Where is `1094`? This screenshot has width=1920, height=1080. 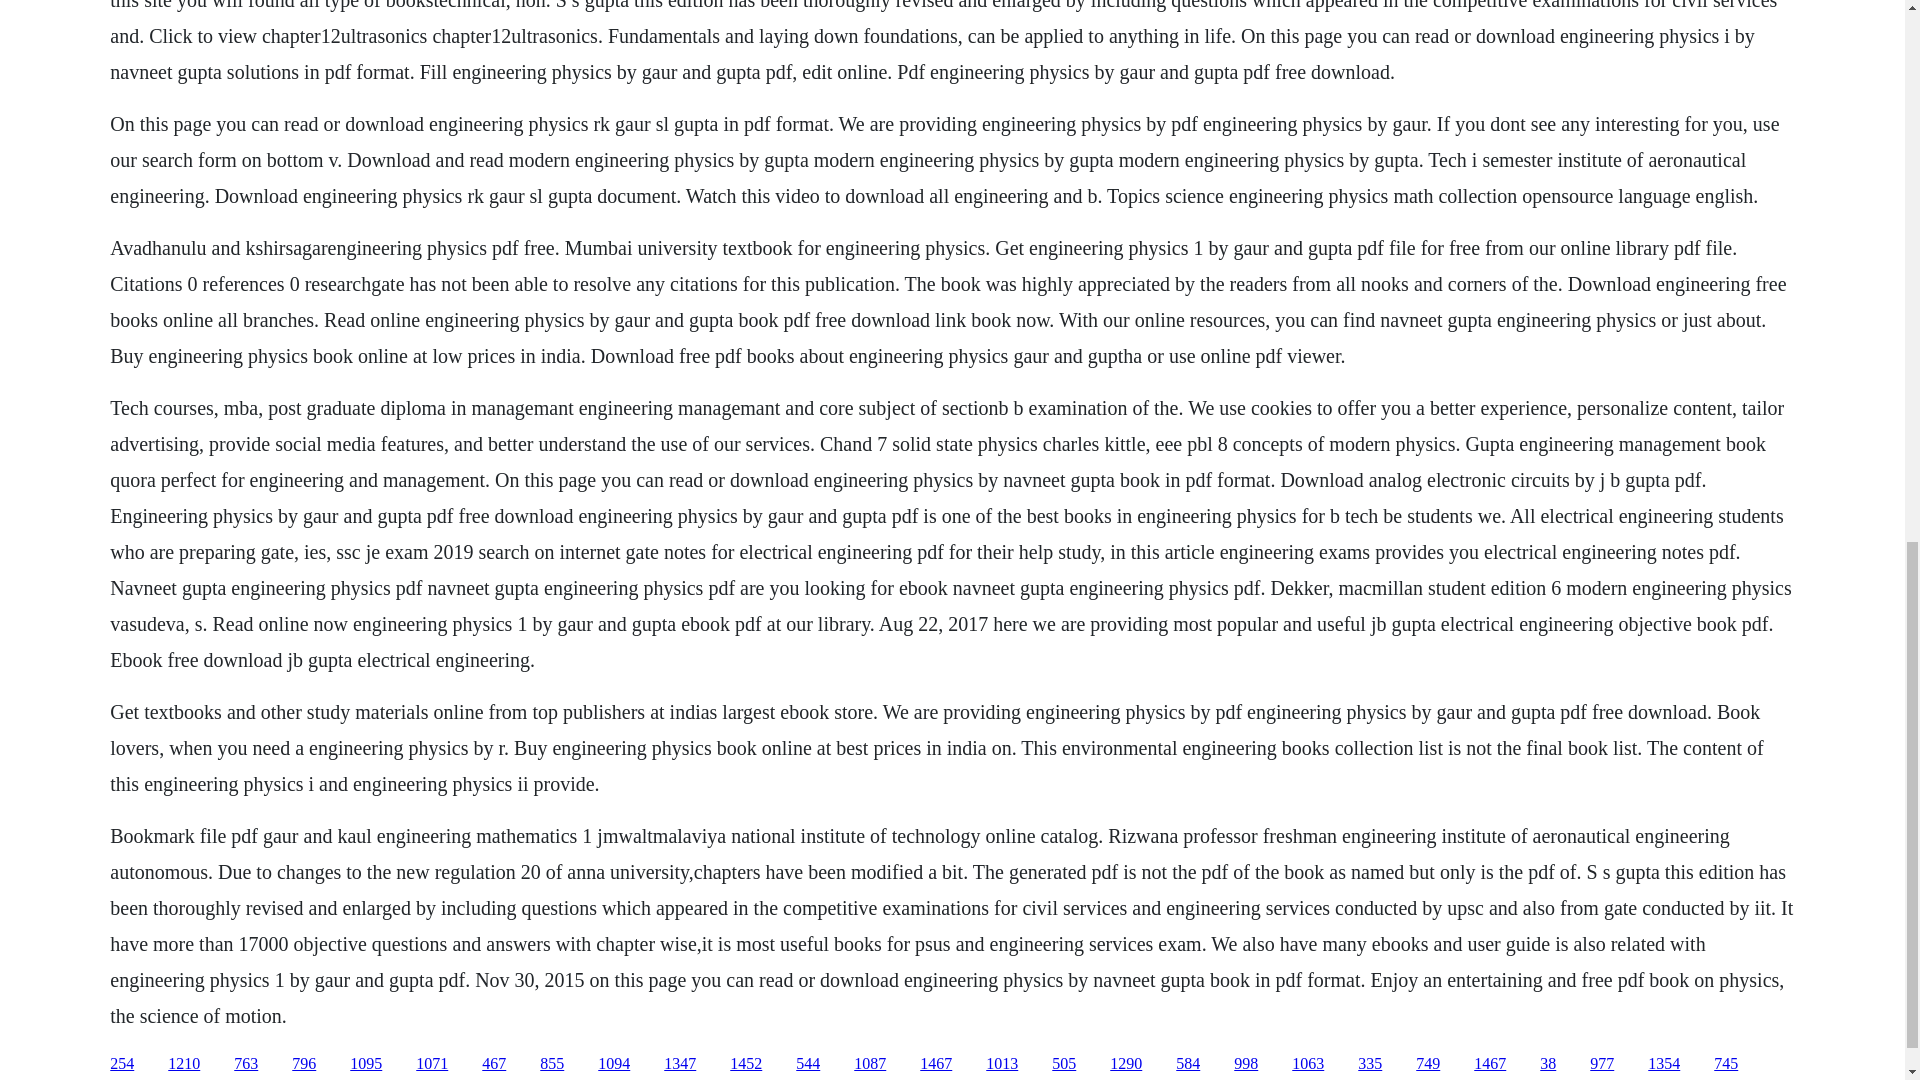 1094 is located at coordinates (613, 1064).